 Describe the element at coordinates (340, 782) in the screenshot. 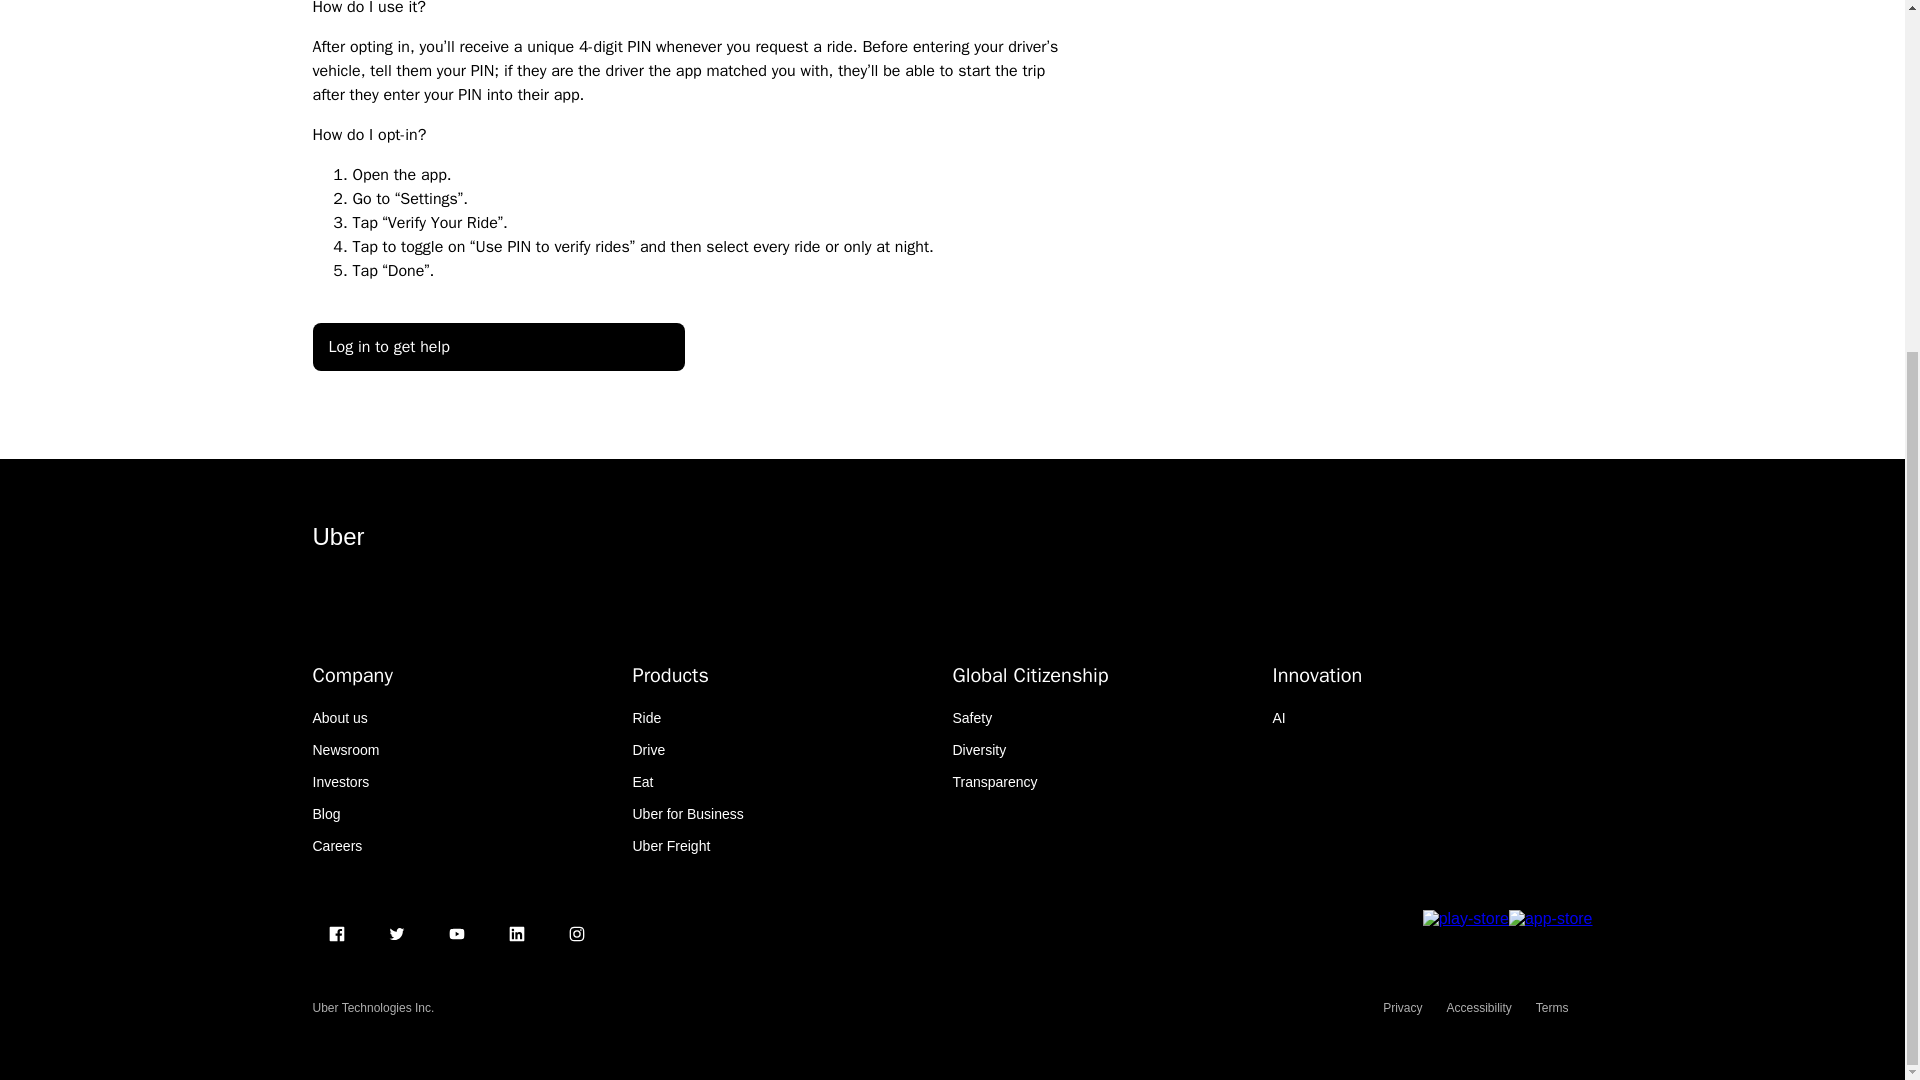

I see `Investors` at that location.